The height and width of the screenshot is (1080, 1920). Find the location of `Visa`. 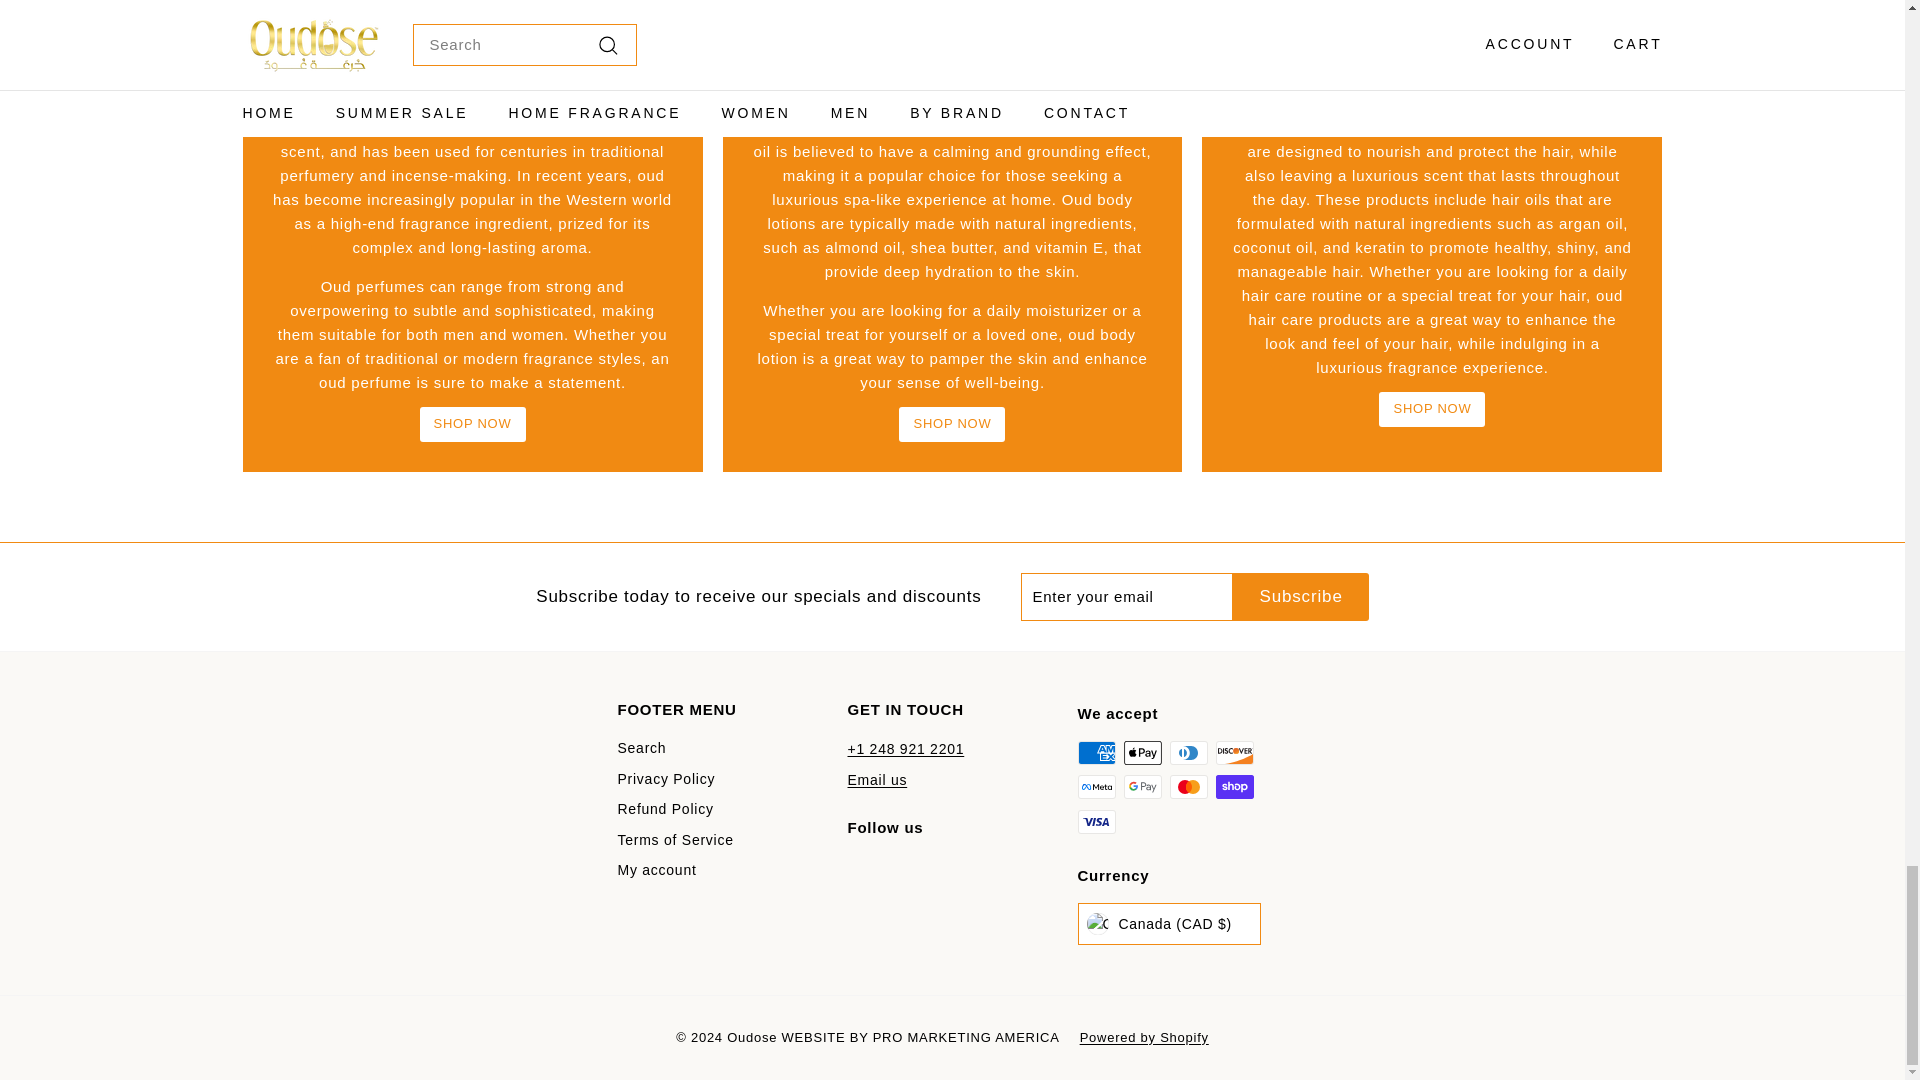

Visa is located at coordinates (1096, 822).